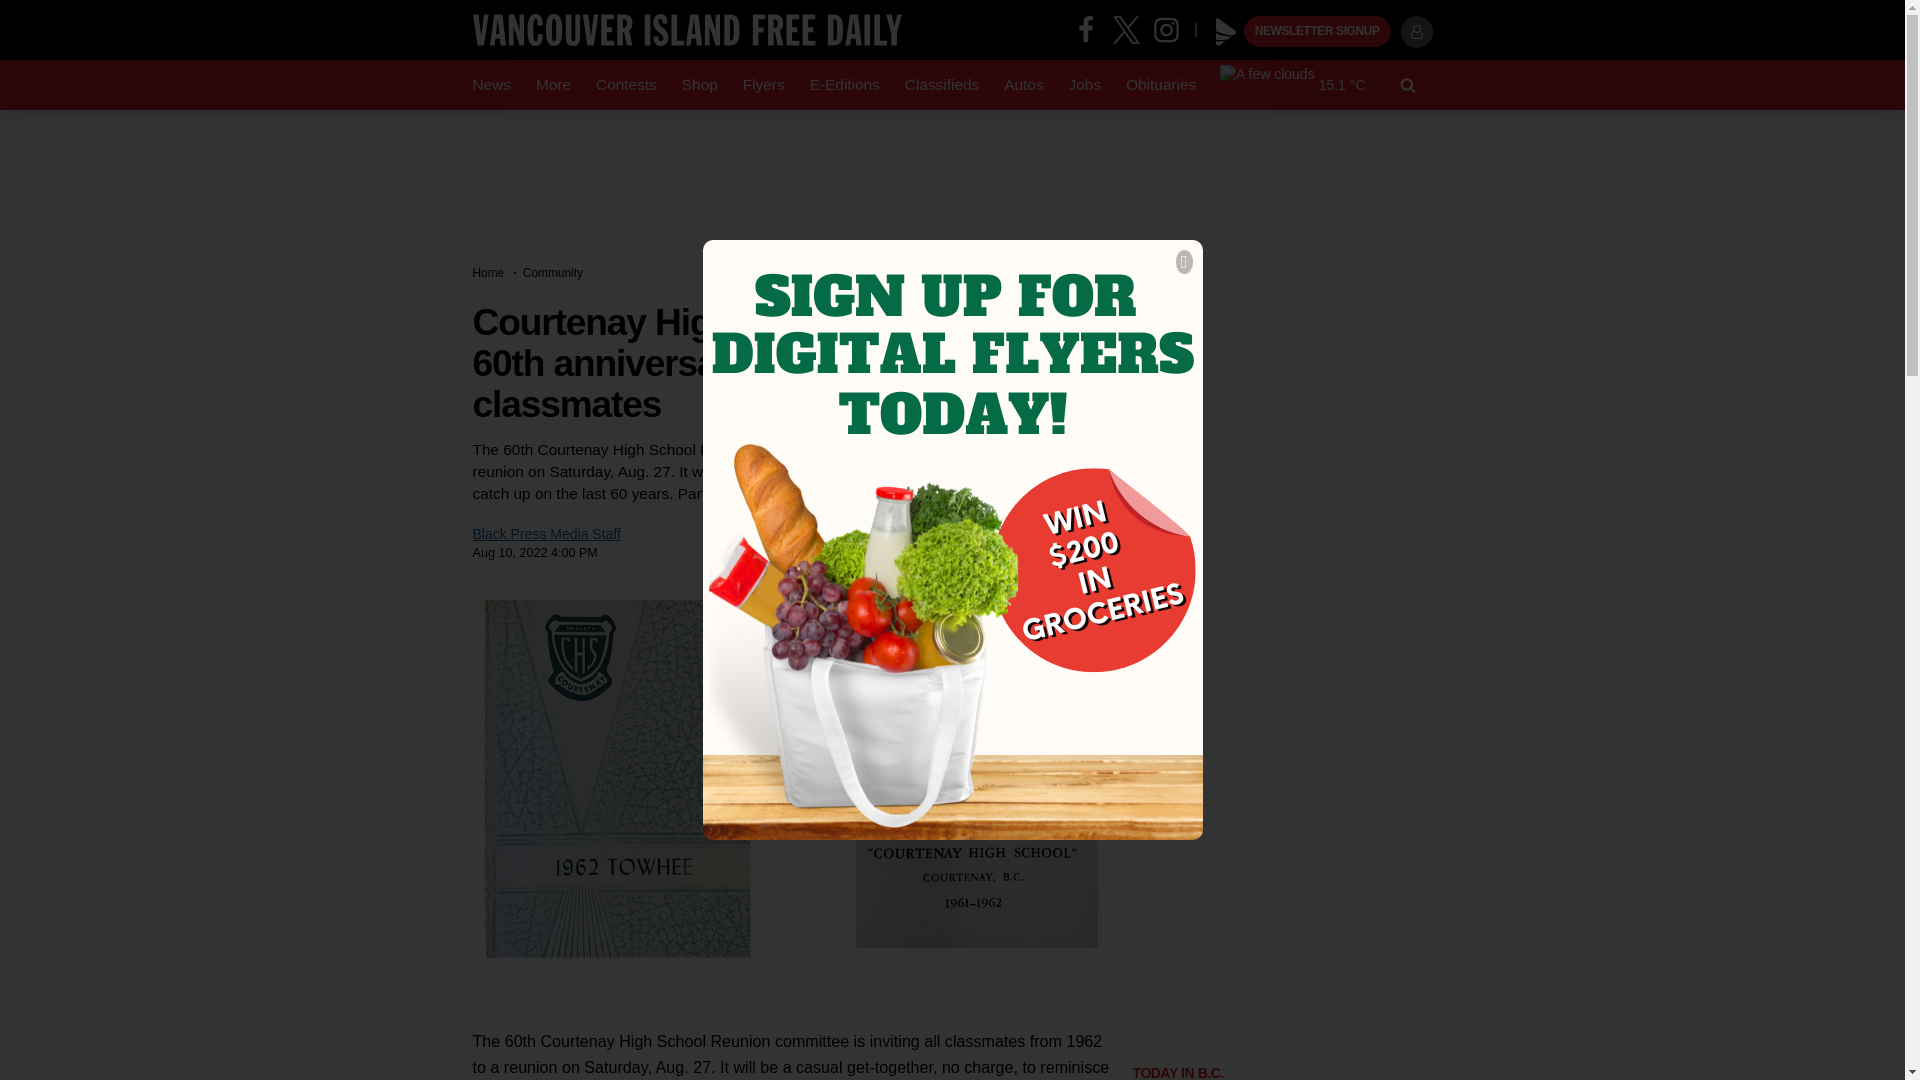 The image size is (1920, 1080). I want to click on Instagram, so click(1173, 28).